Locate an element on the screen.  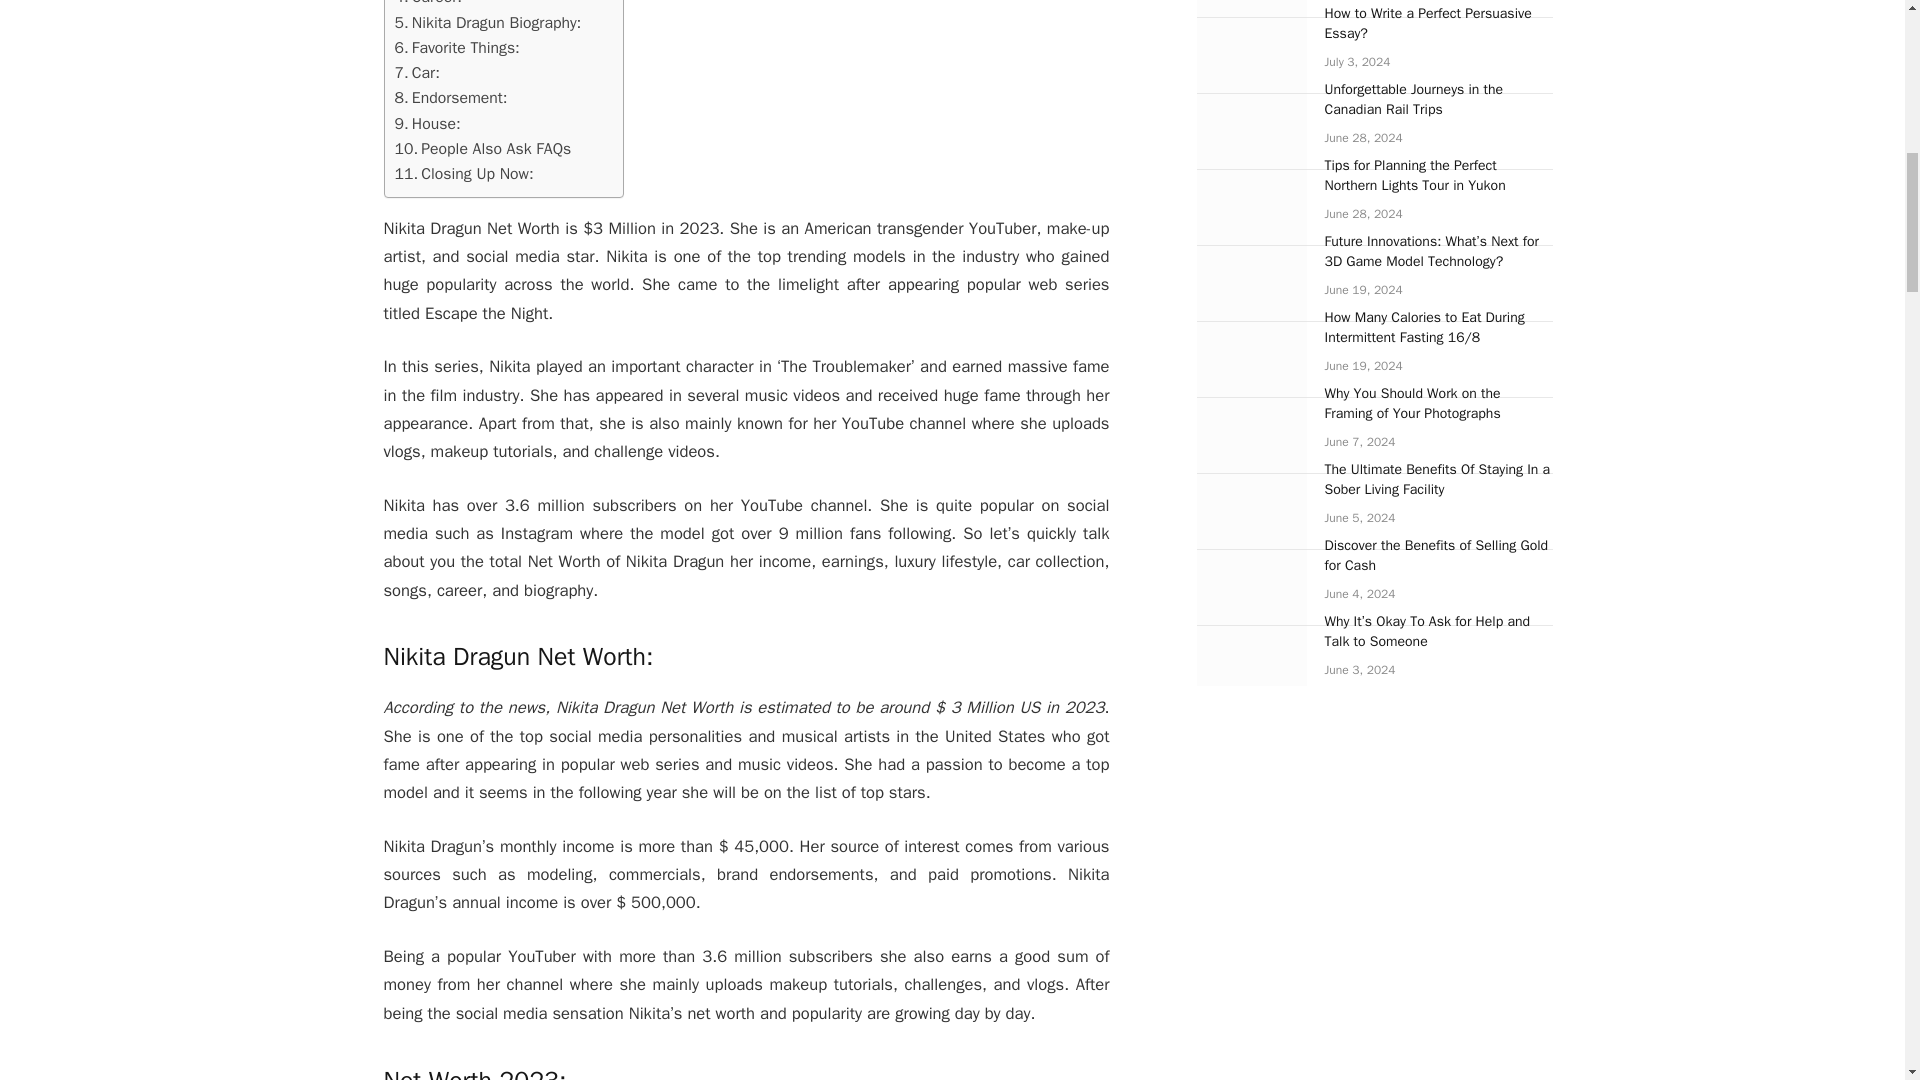
Nikita Dragun Biography: is located at coordinates (487, 22).